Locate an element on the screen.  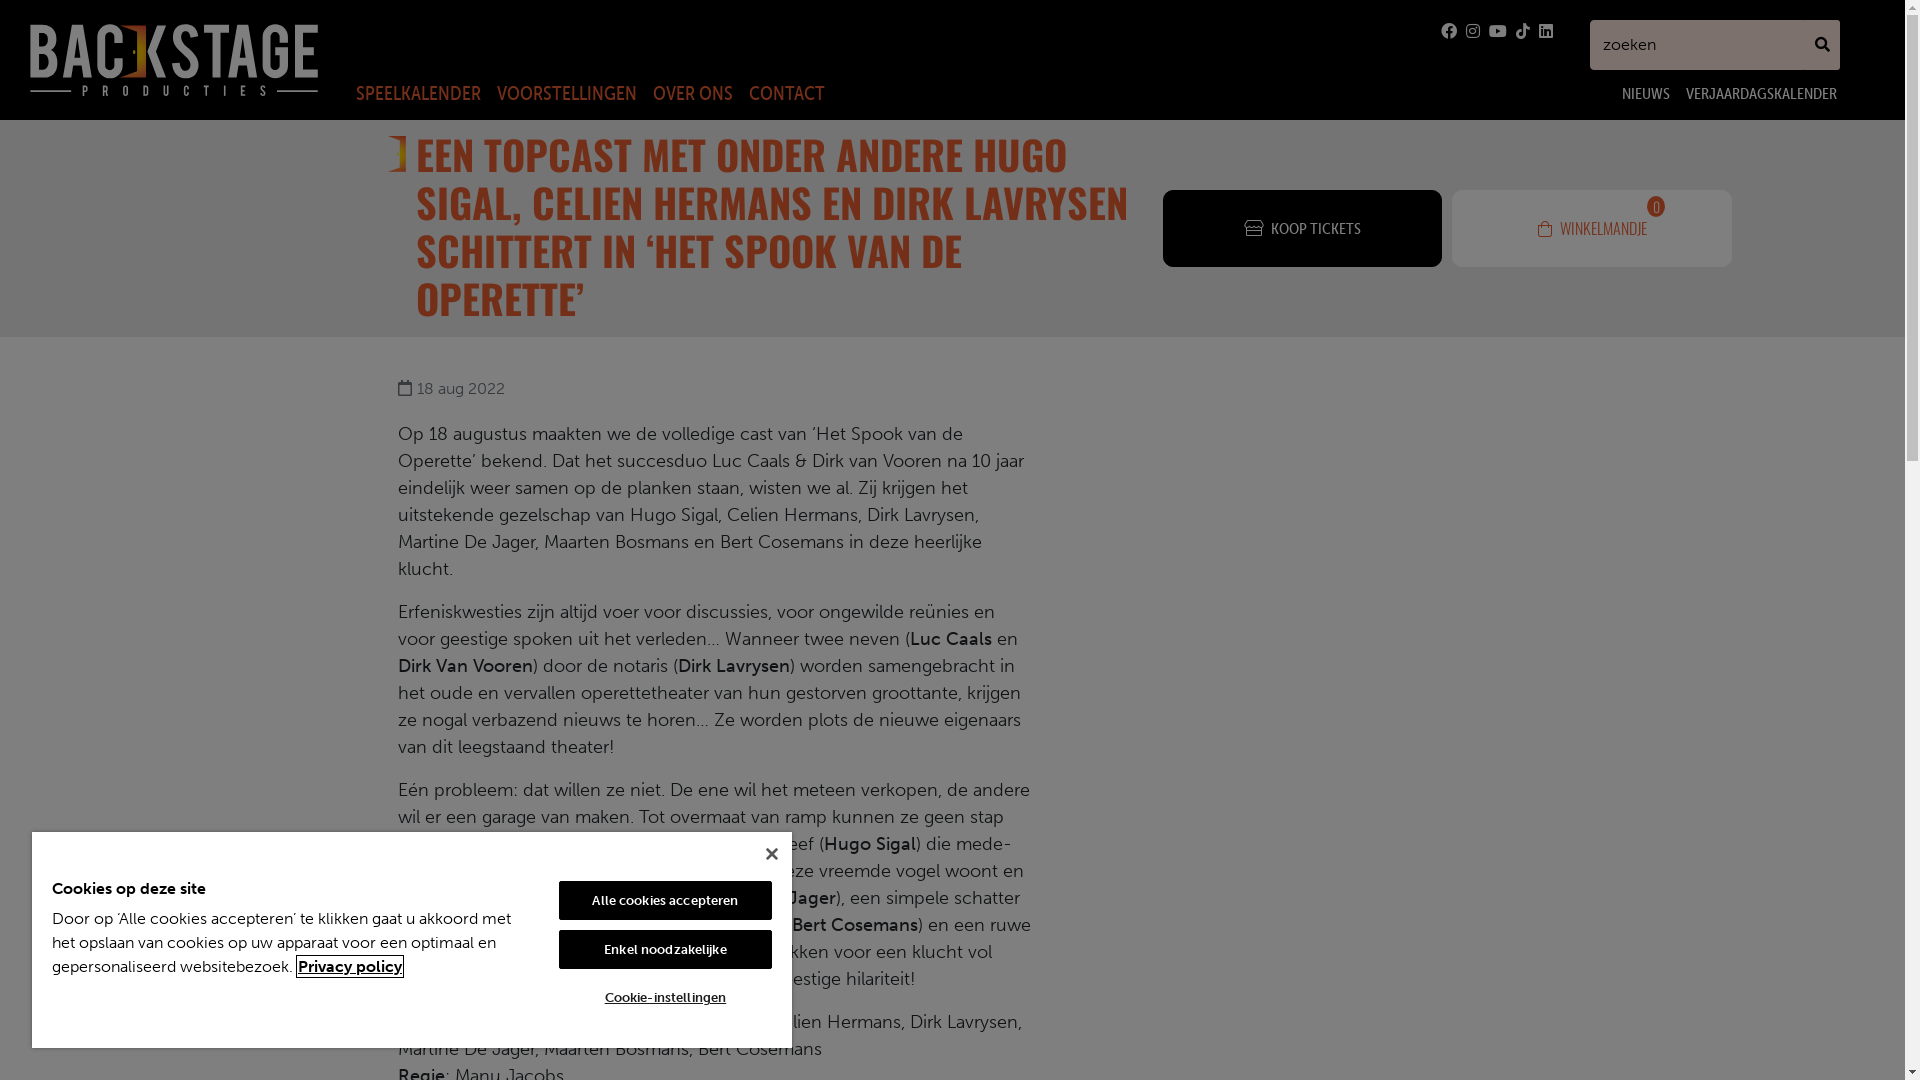
Enkel noodzakelijke is located at coordinates (666, 950).